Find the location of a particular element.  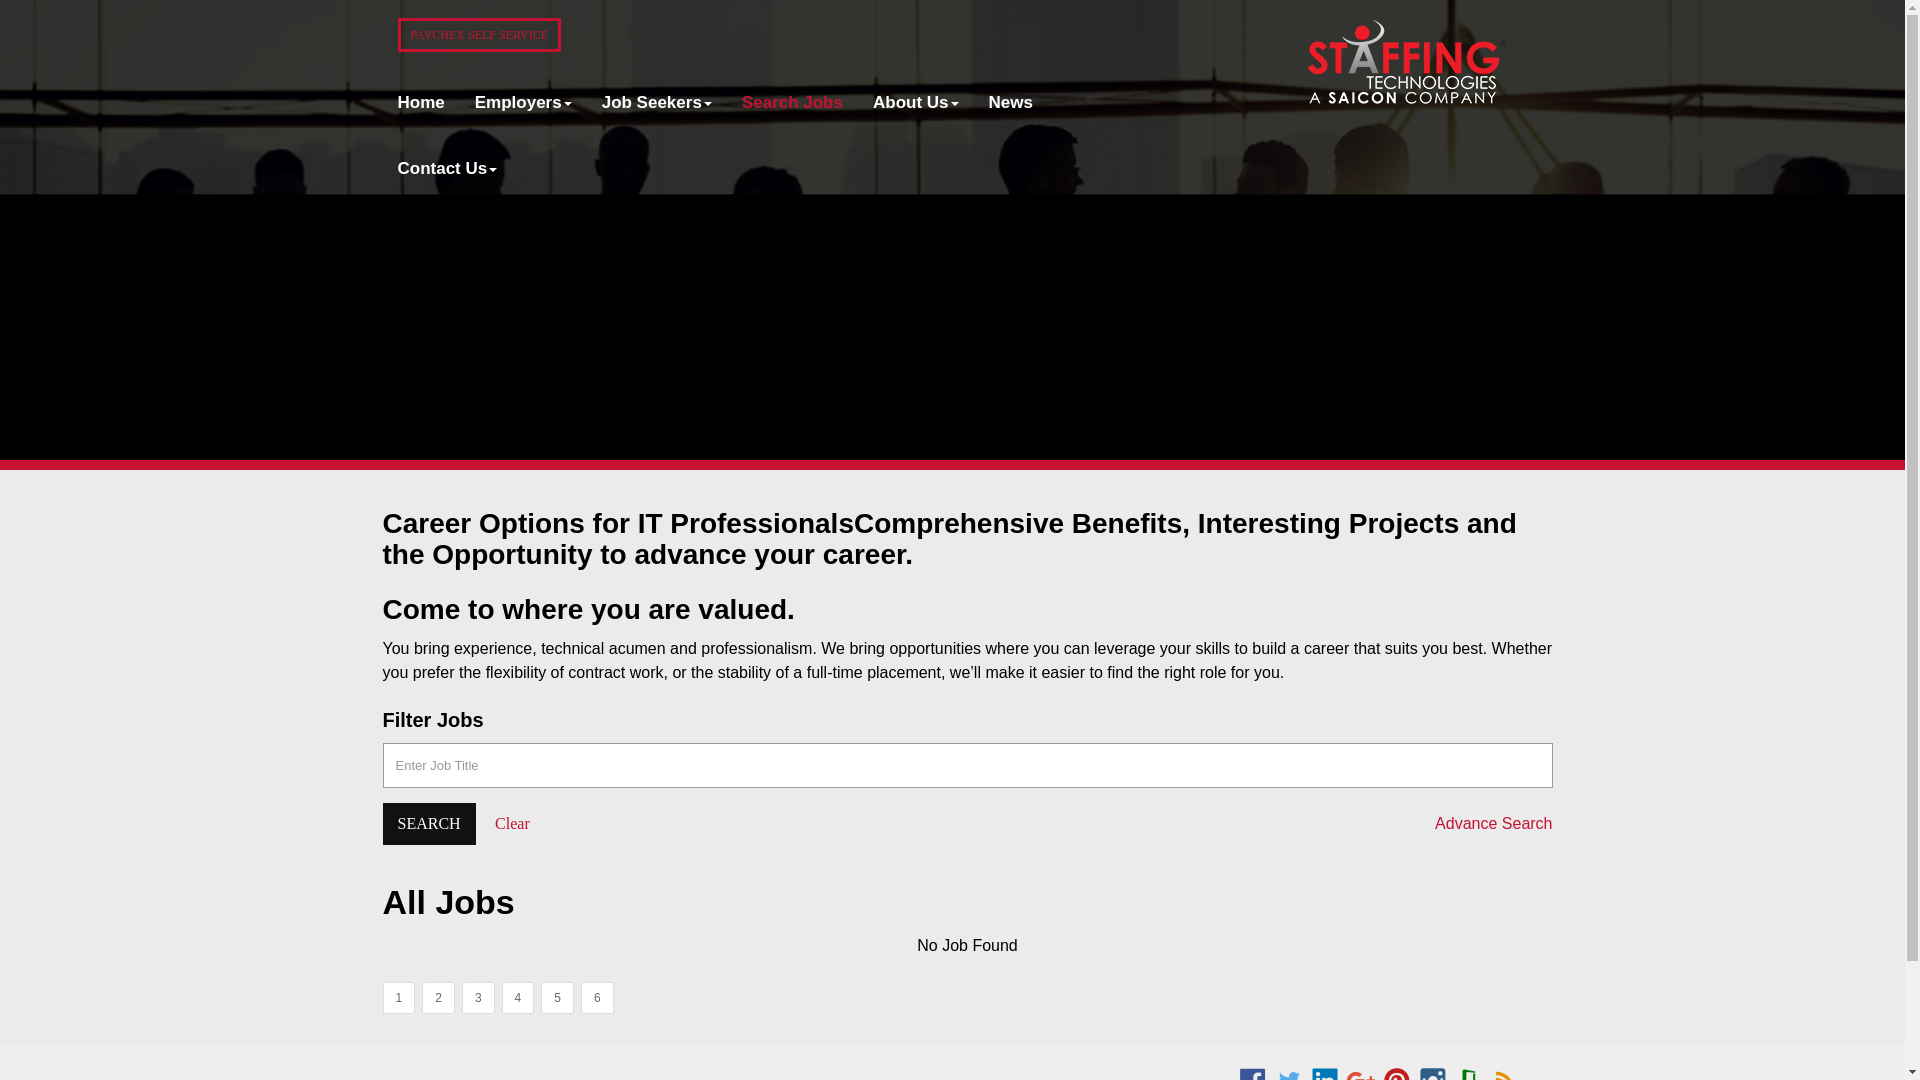

Employers is located at coordinates (524, 103).